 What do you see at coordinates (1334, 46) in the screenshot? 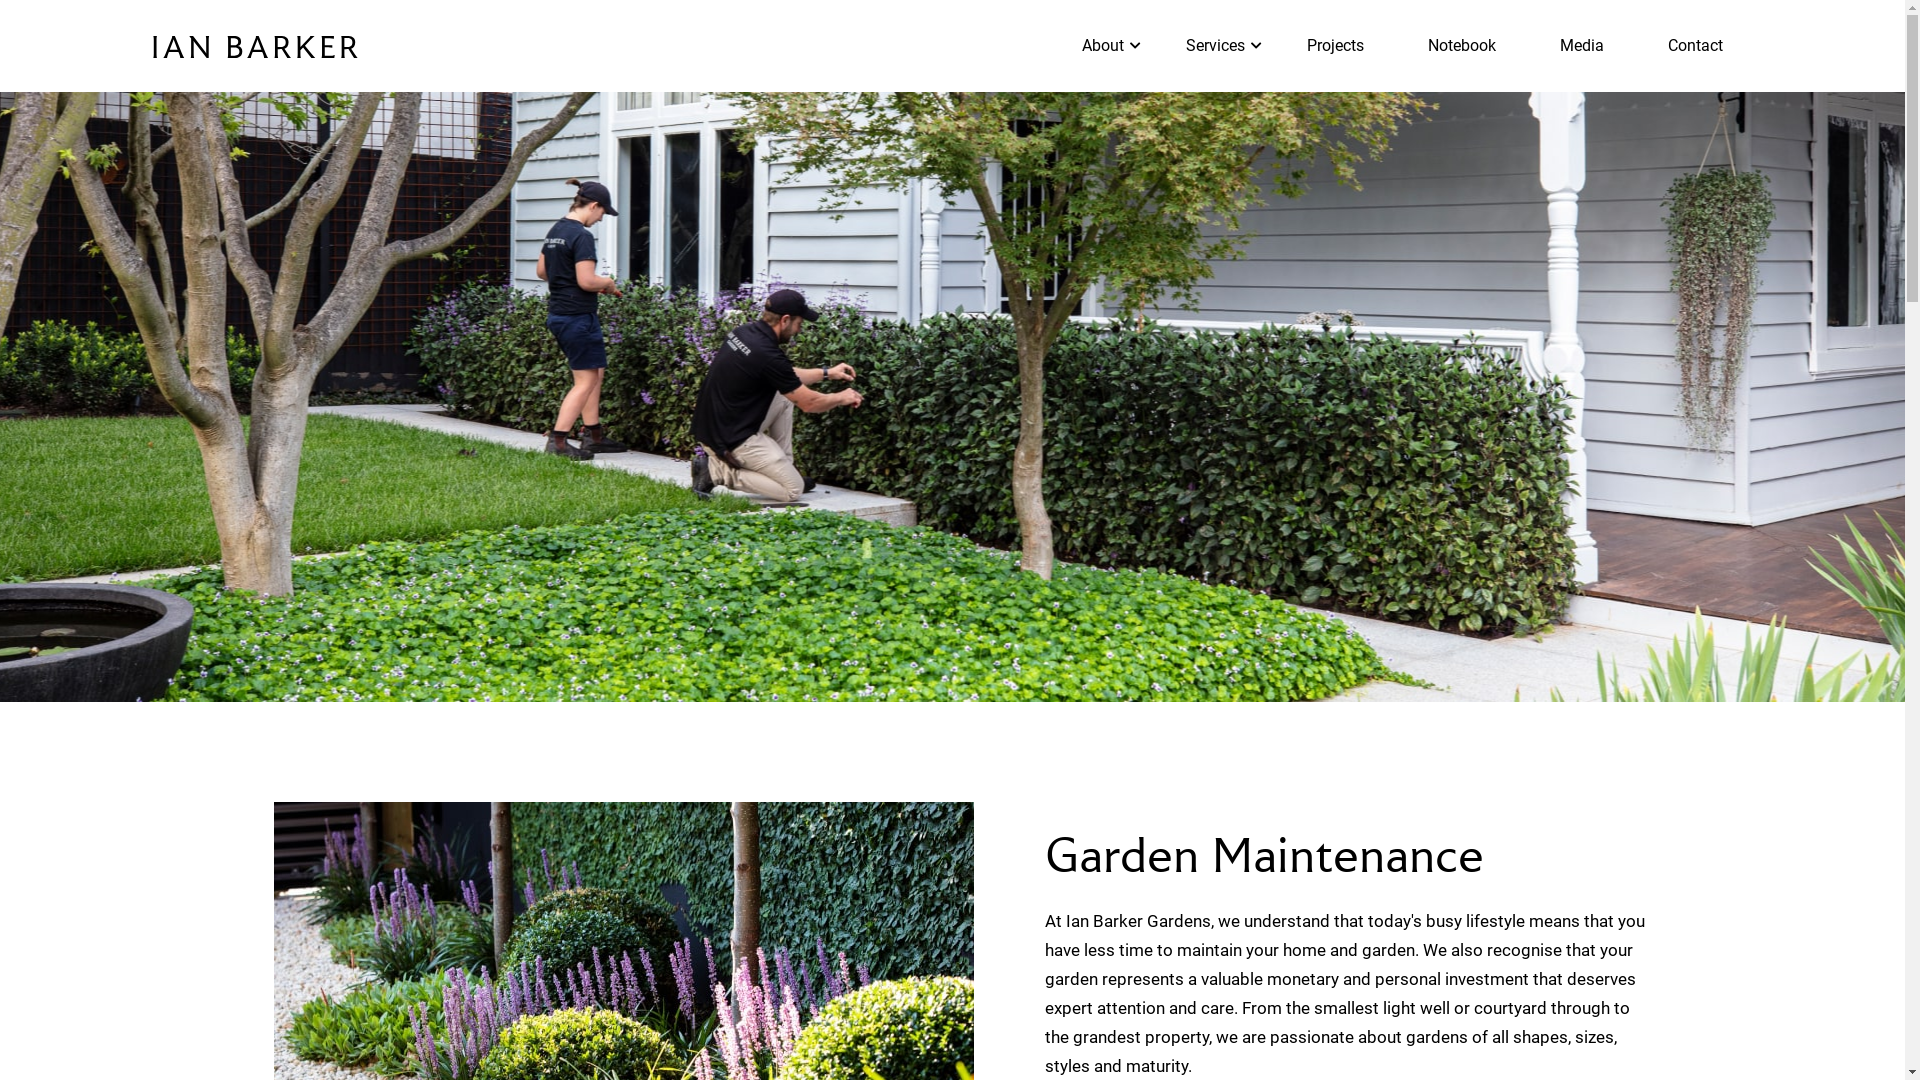
I see `Projects` at bounding box center [1334, 46].